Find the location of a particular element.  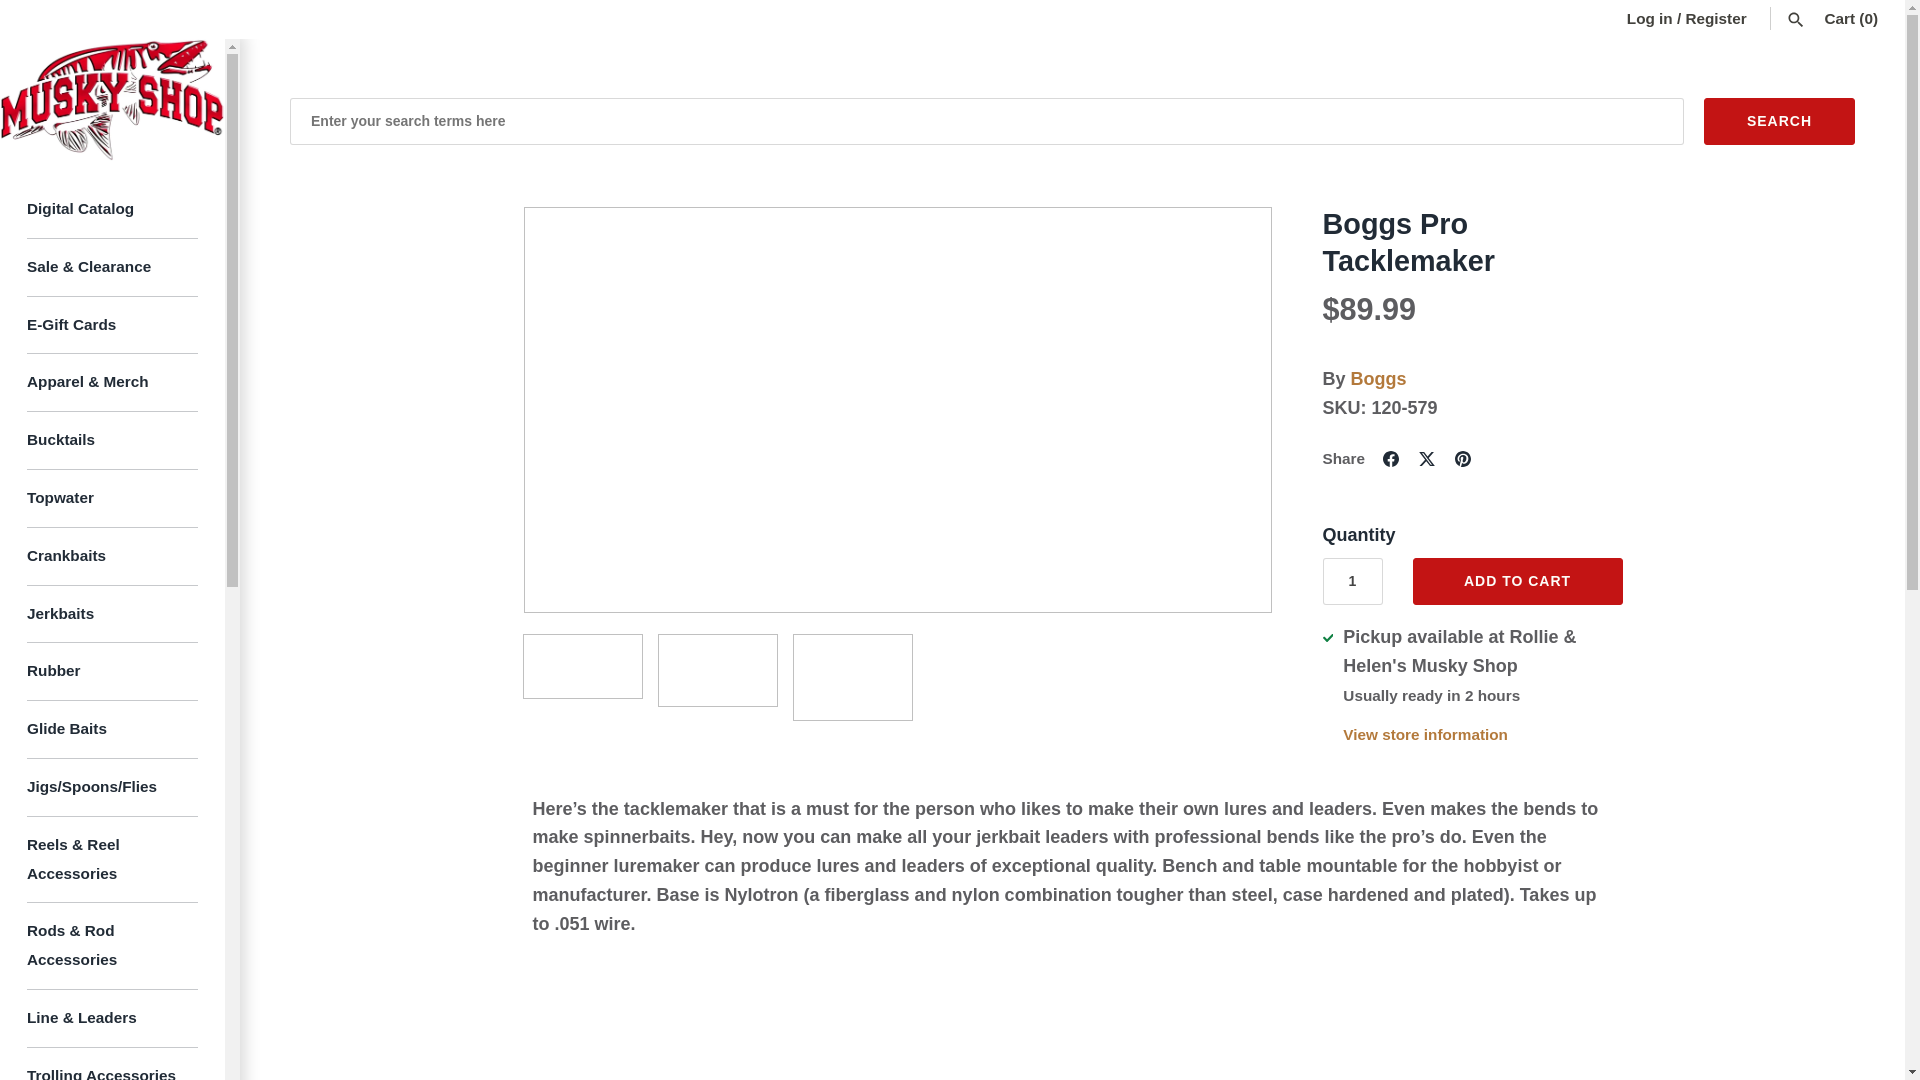

Digital Catalog is located at coordinates (112, 210).